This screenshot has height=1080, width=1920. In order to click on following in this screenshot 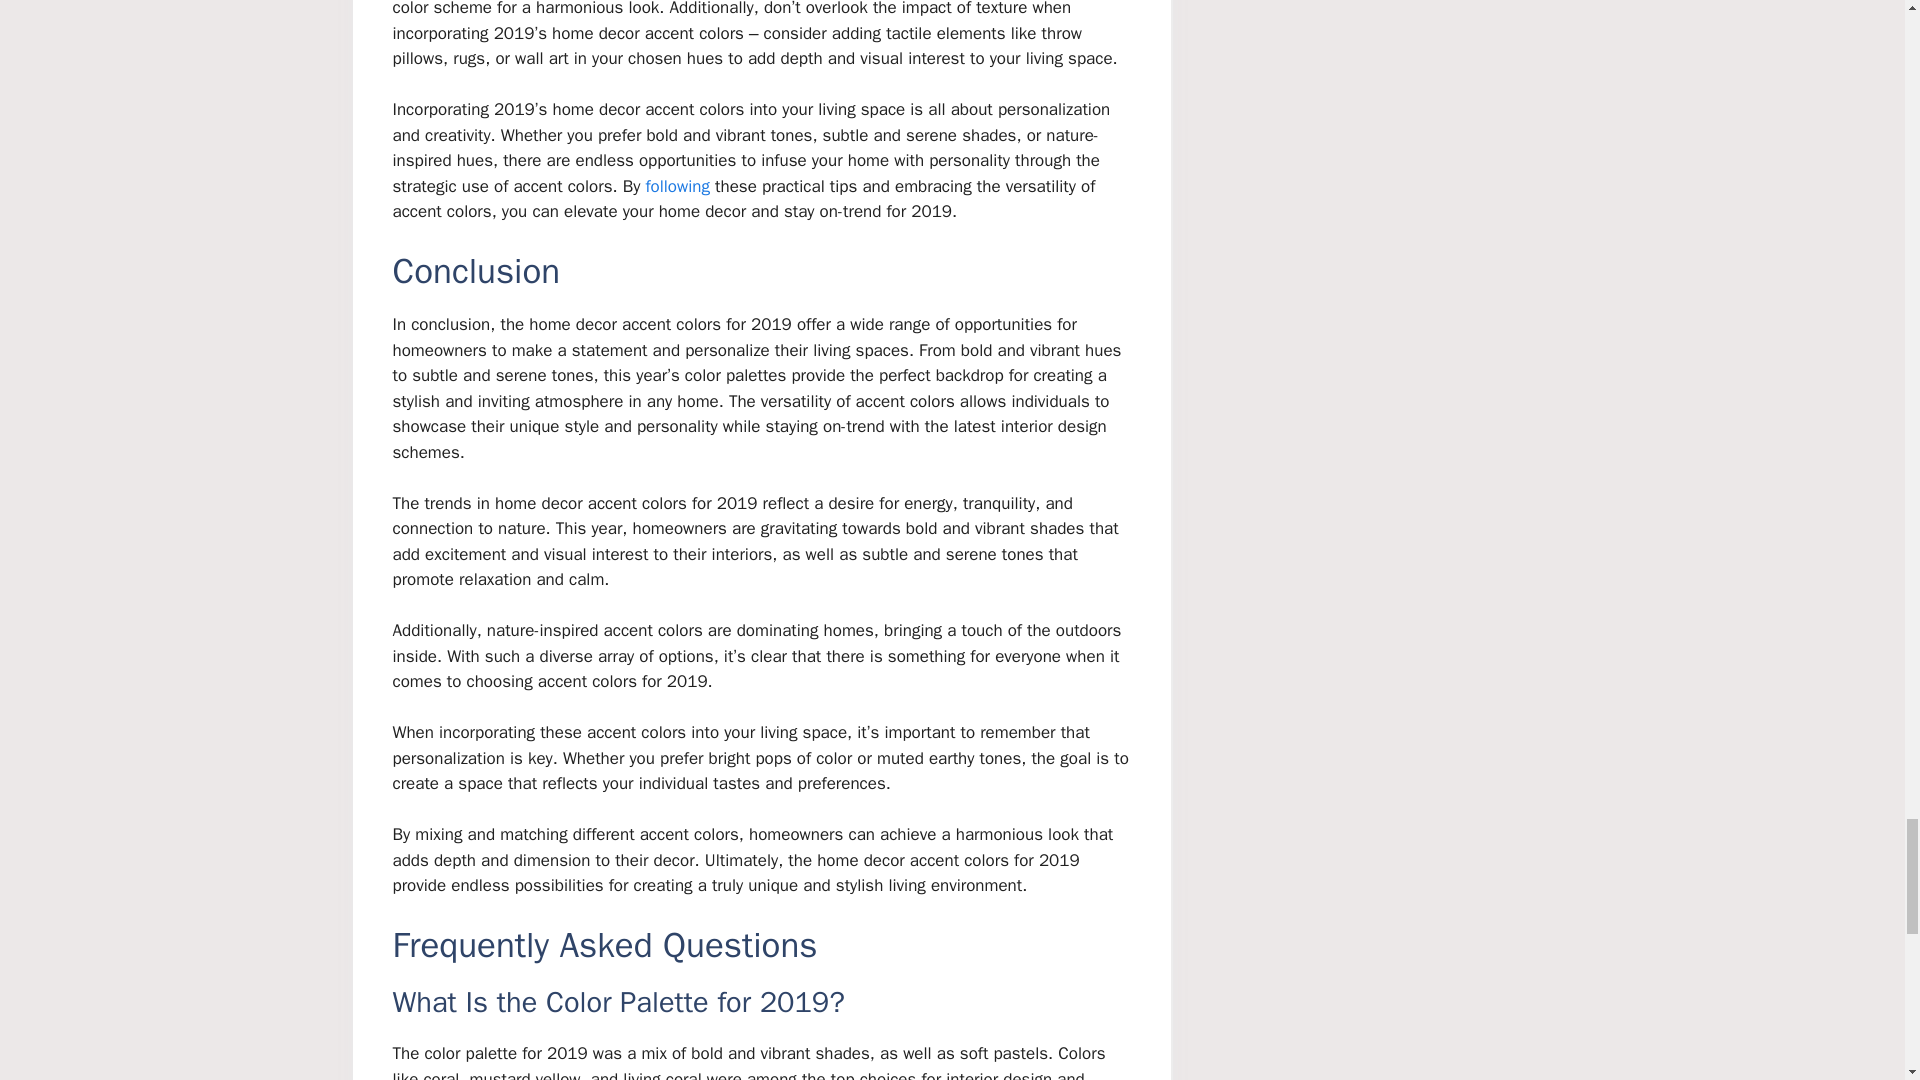, I will do `click(678, 186)`.